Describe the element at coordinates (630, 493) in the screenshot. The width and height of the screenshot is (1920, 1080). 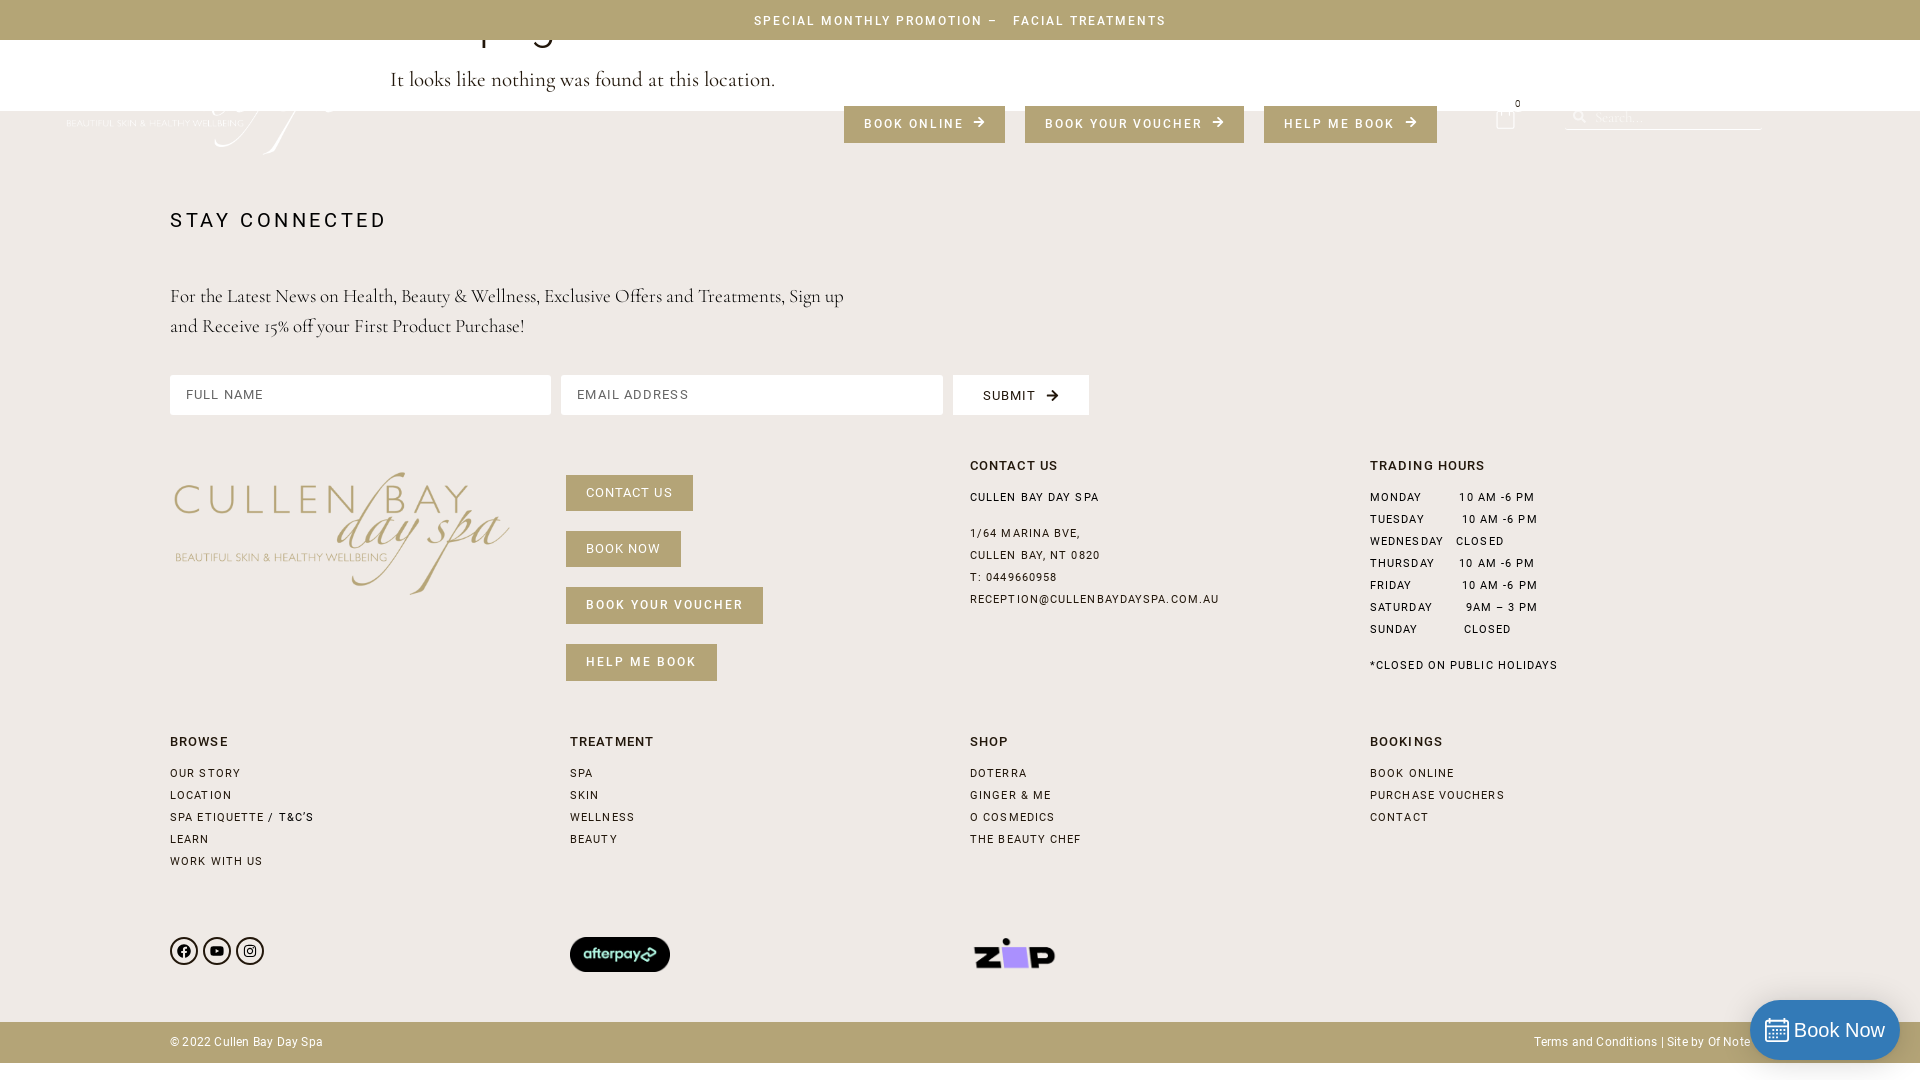
I see `CONTACT US` at that location.